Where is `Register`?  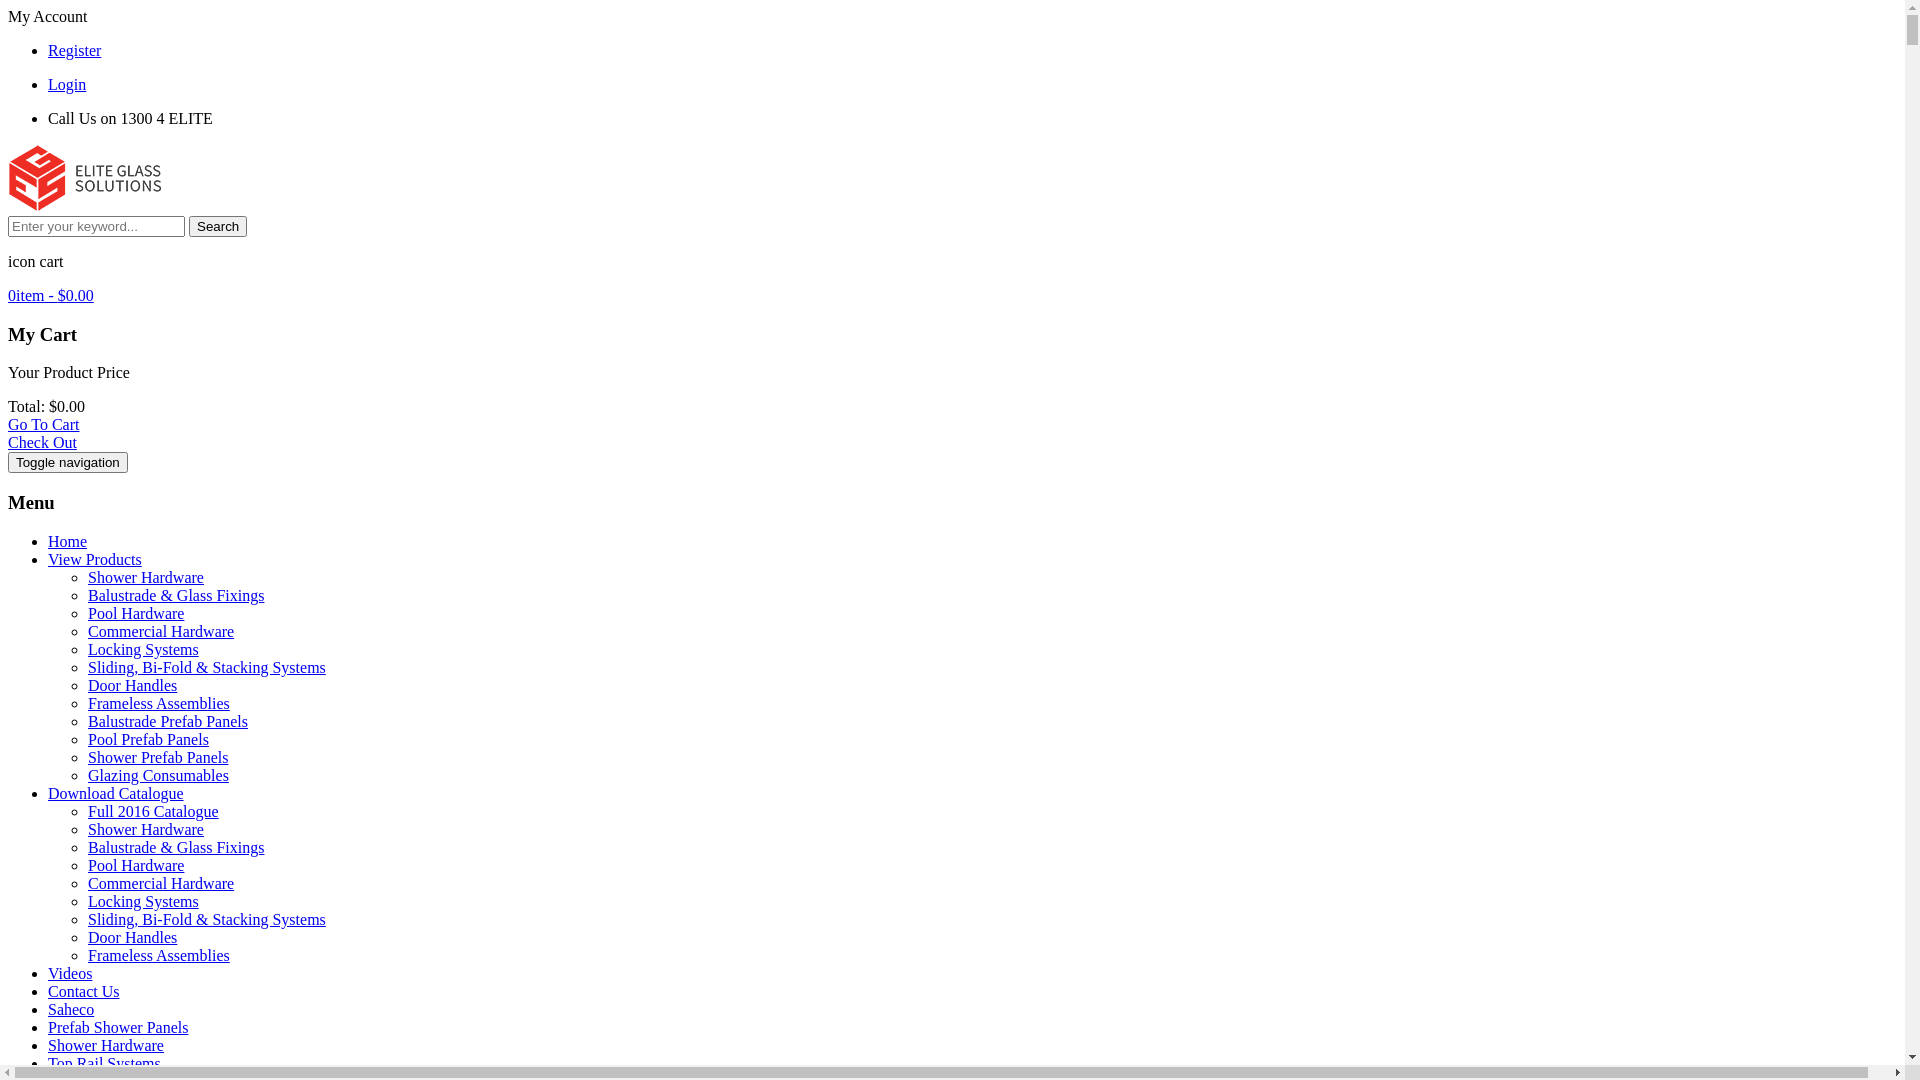 Register is located at coordinates (74, 50).